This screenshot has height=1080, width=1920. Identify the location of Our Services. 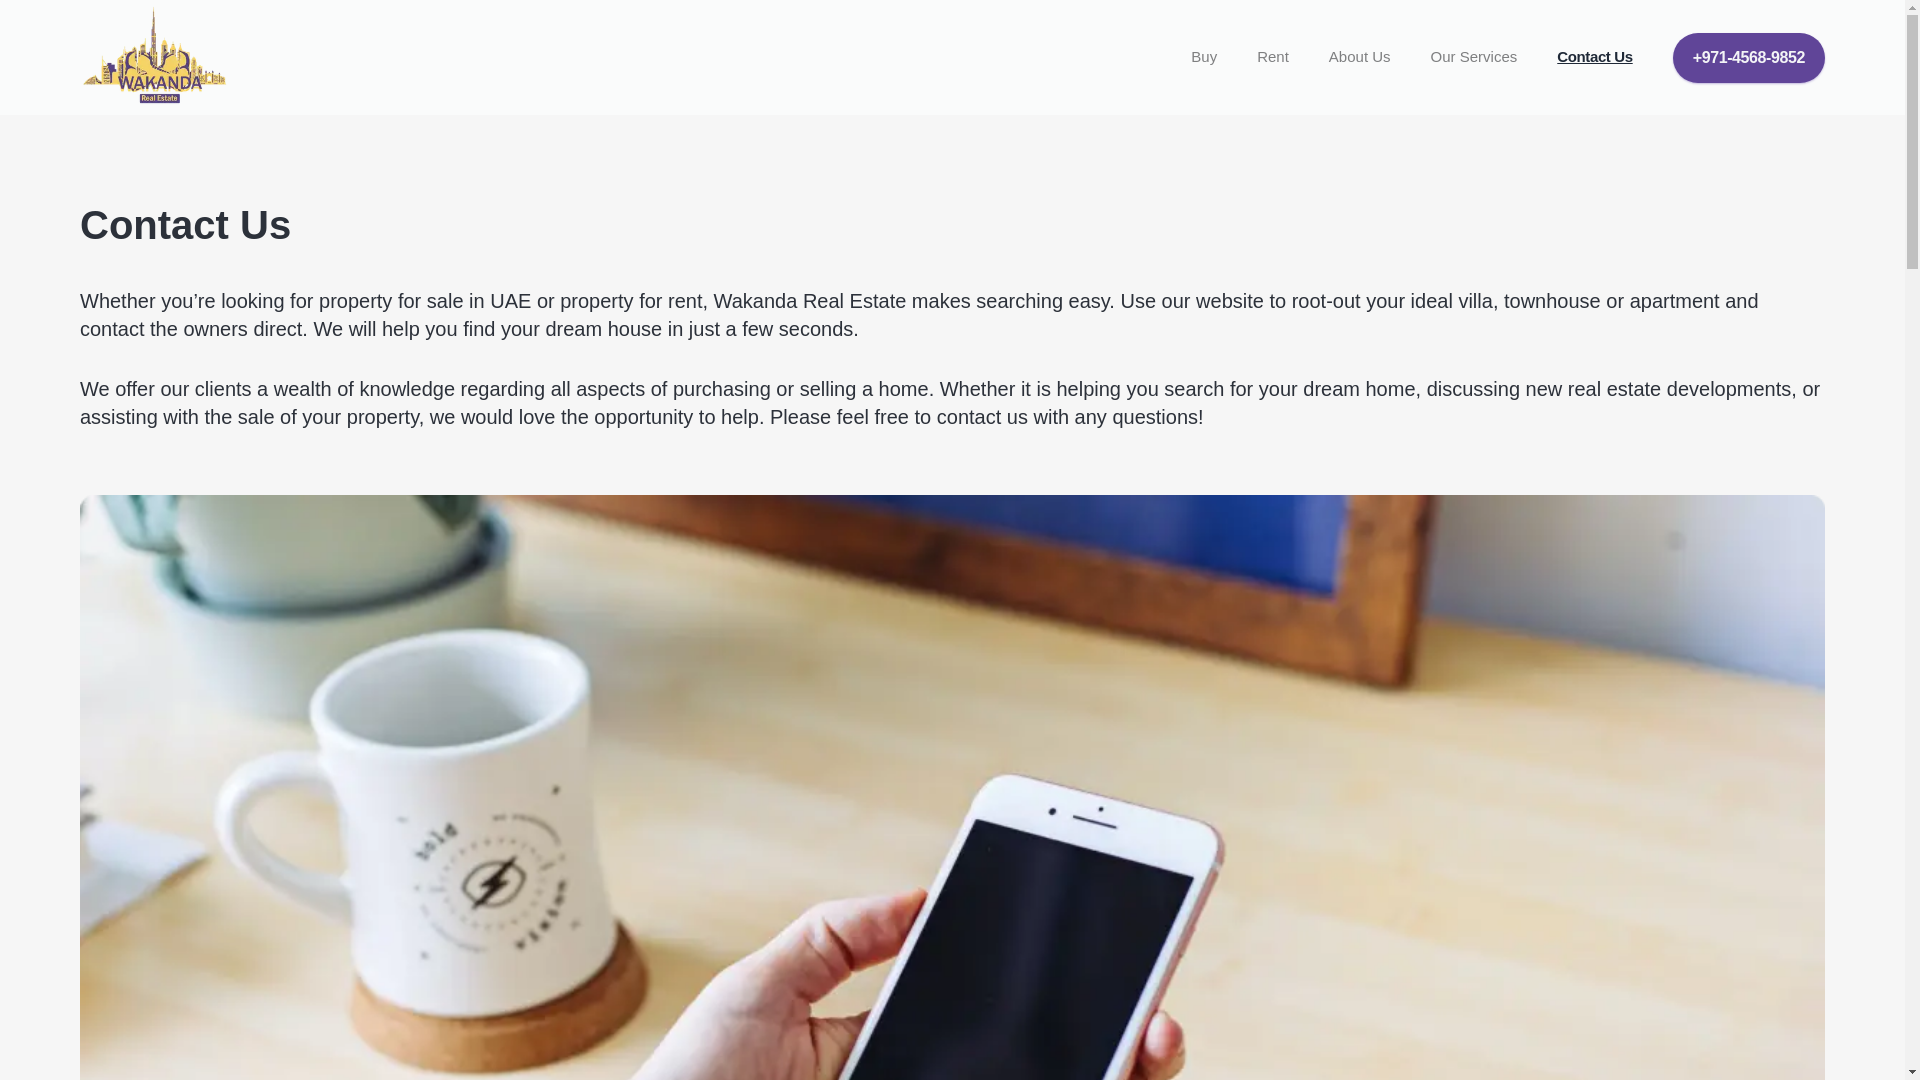
(1474, 58).